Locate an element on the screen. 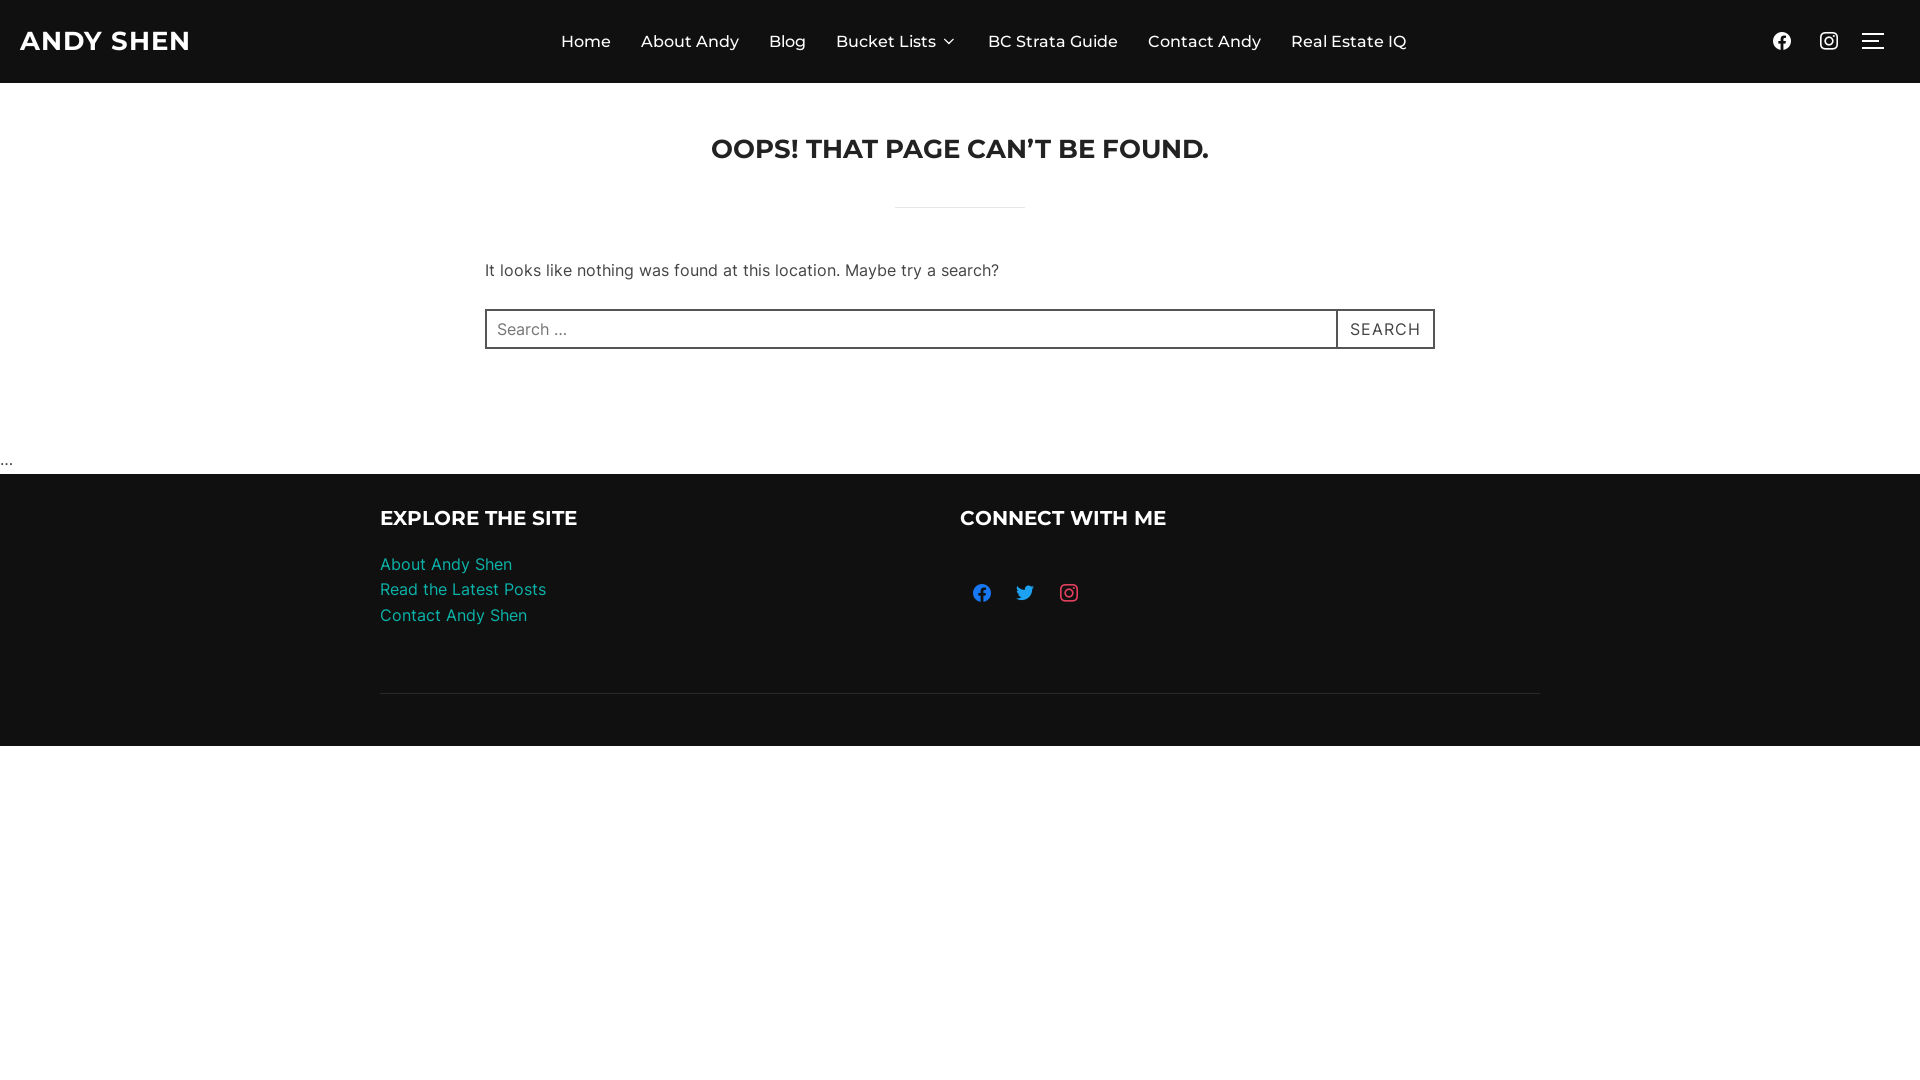 This screenshot has height=1080, width=1920. Bucket Lists is located at coordinates (897, 41).